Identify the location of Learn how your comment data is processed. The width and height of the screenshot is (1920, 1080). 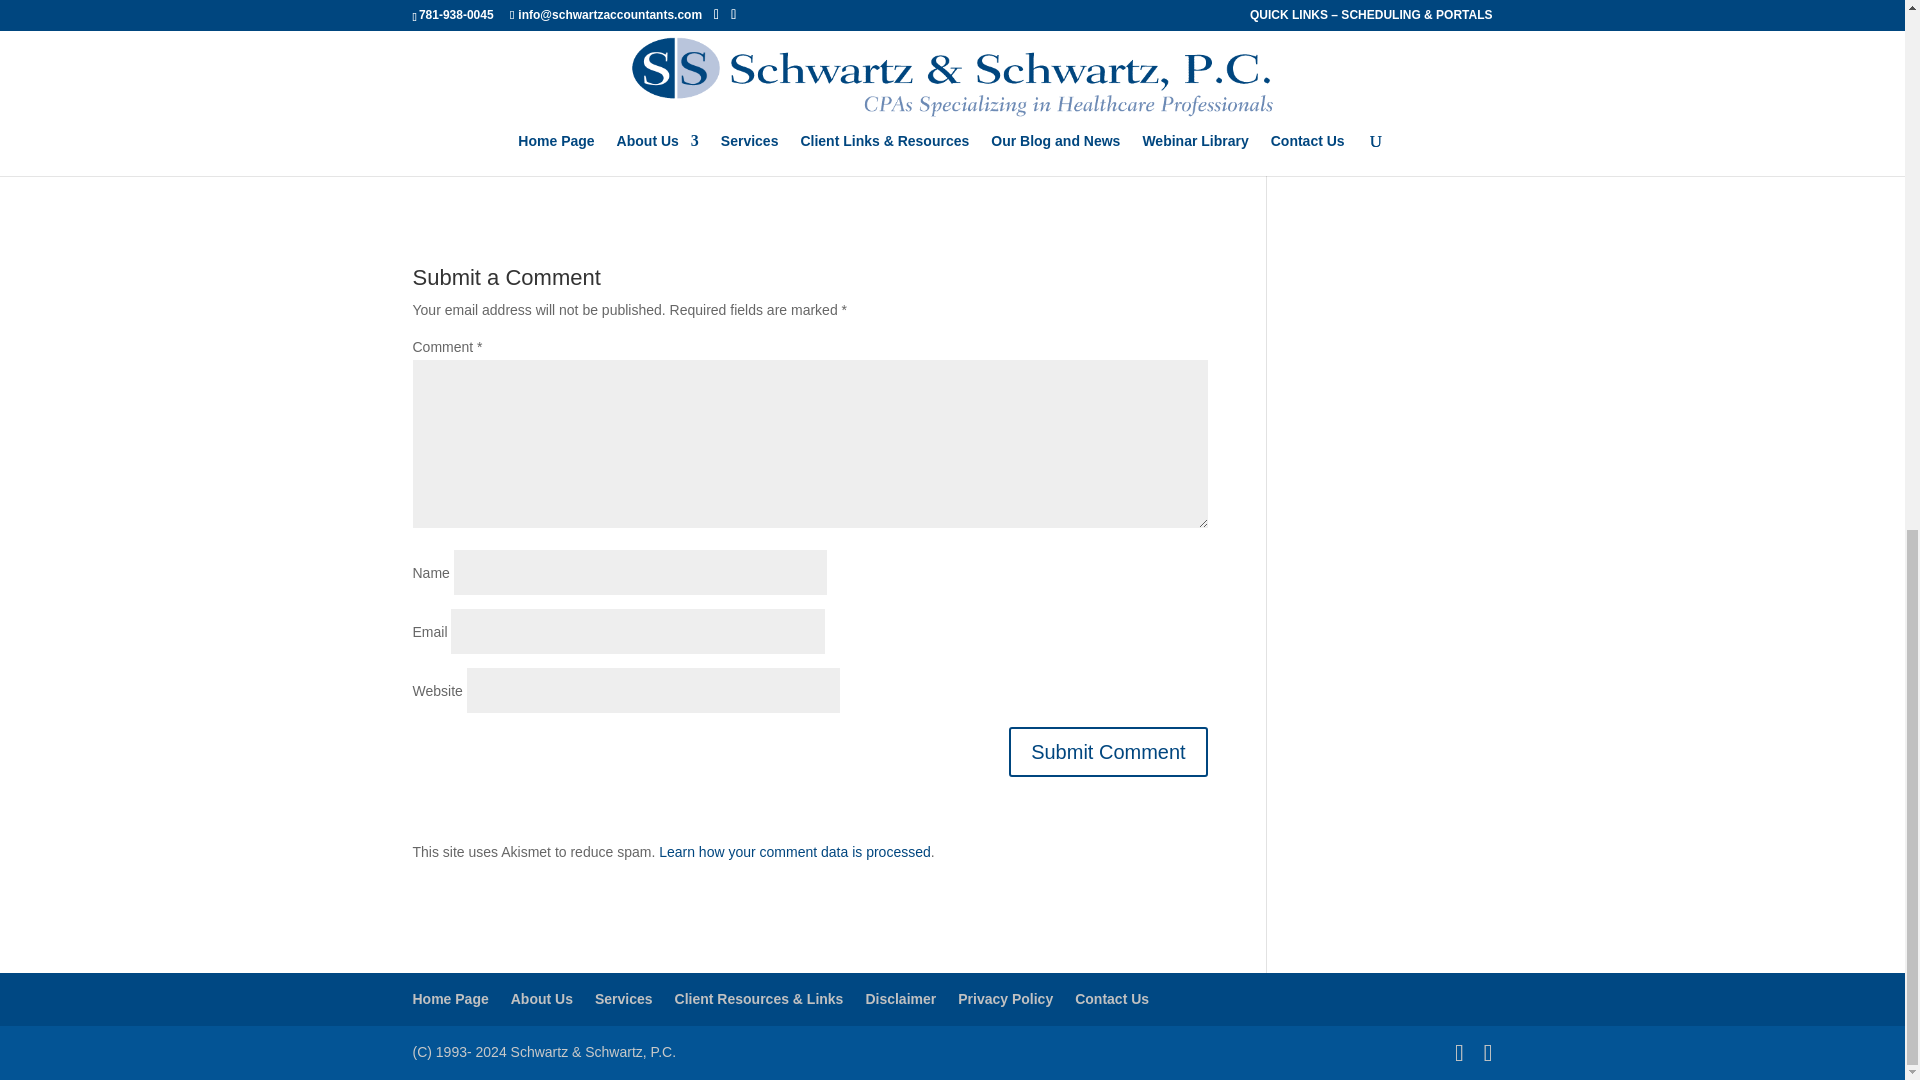
(794, 851).